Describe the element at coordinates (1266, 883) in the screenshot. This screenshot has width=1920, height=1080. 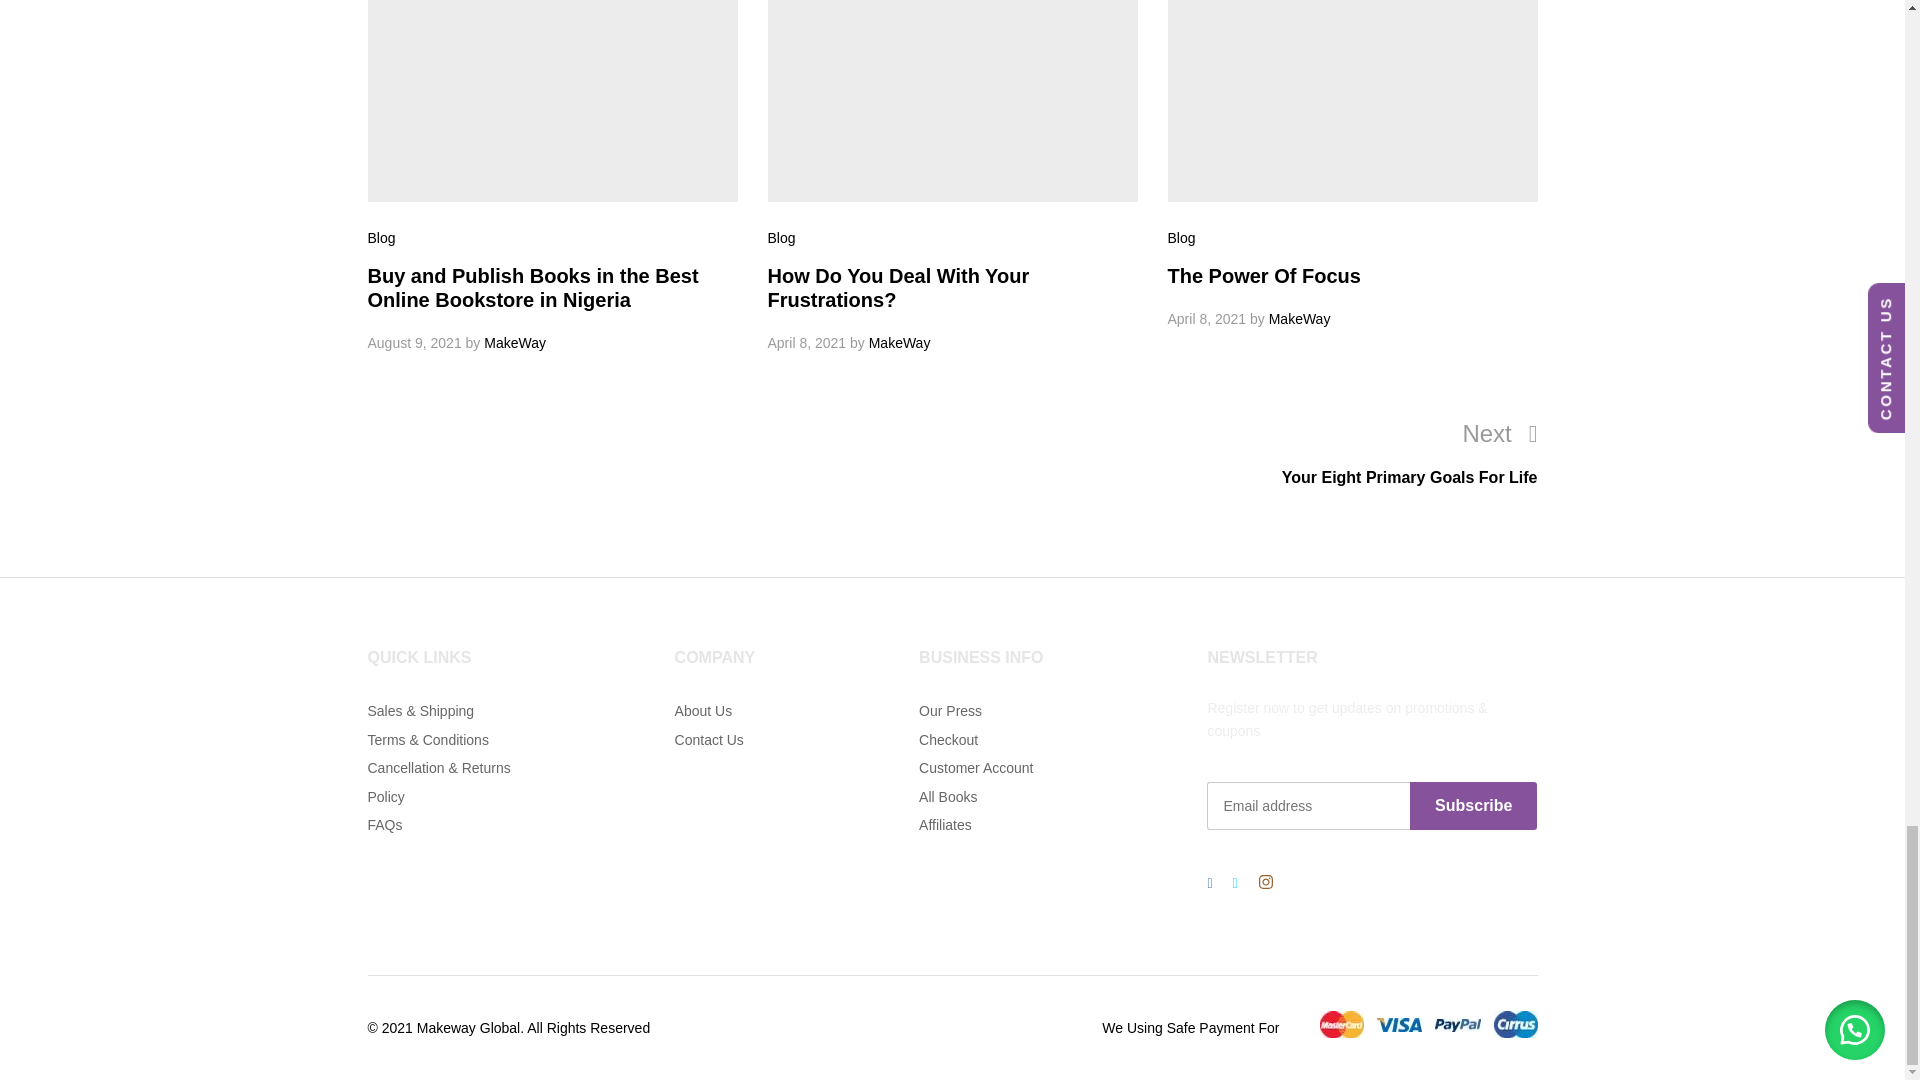
I see `Instagram` at that location.